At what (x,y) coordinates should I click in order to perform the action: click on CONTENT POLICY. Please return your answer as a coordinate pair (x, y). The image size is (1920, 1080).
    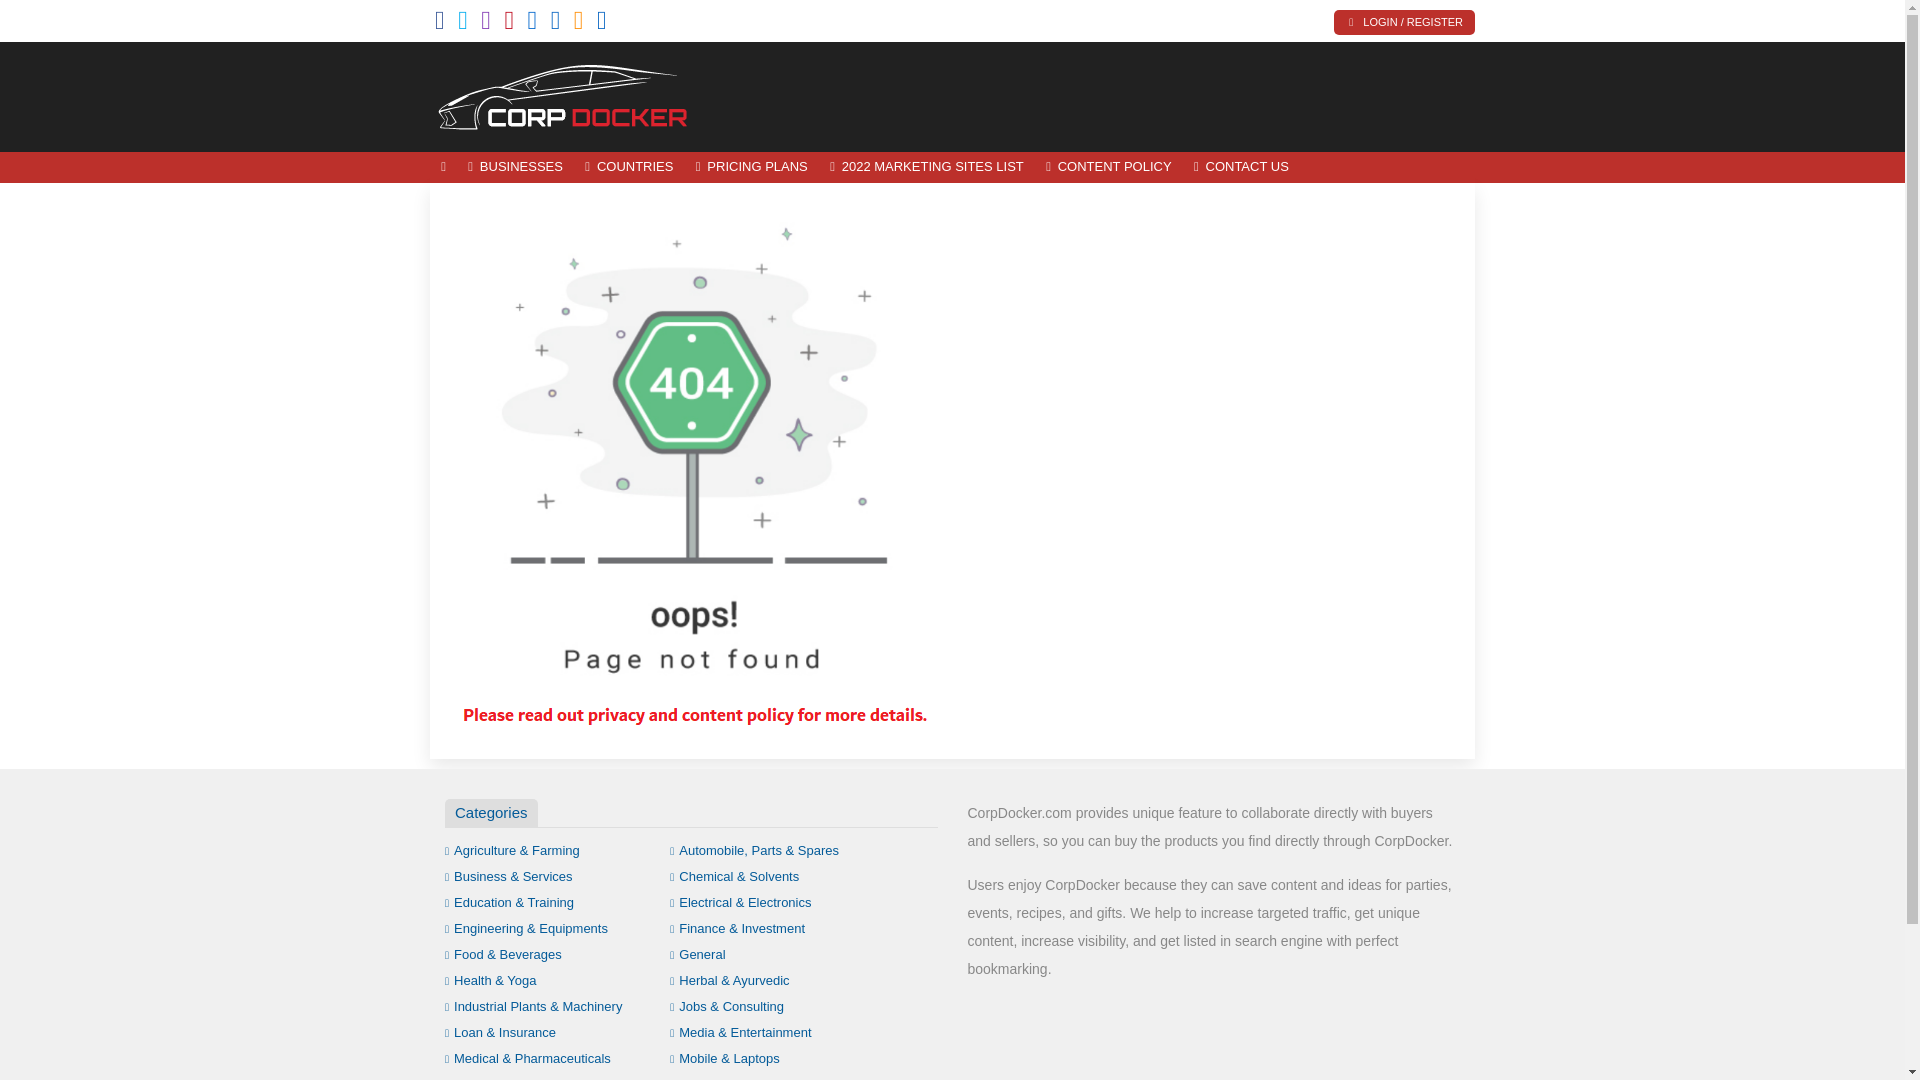
    Looking at the image, I should click on (1108, 167).